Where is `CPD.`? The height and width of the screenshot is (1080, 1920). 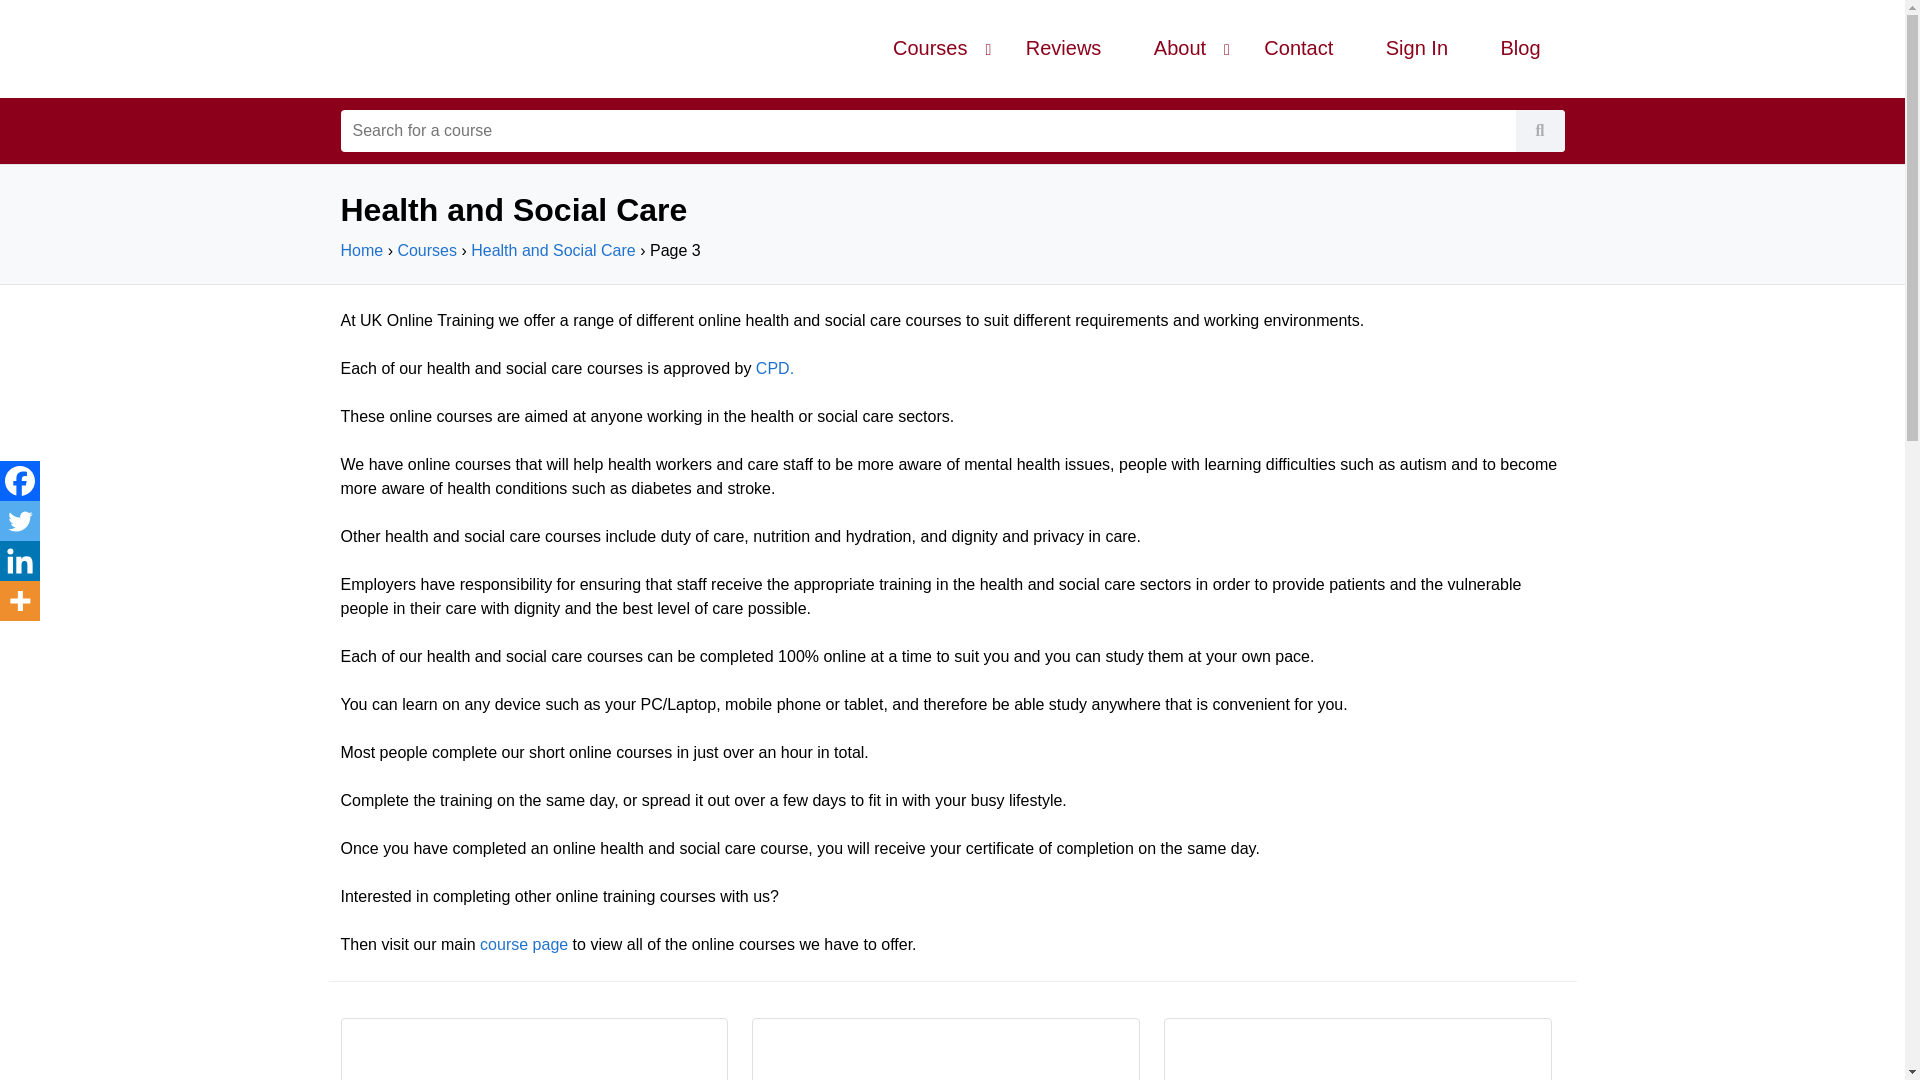 CPD. is located at coordinates (775, 368).